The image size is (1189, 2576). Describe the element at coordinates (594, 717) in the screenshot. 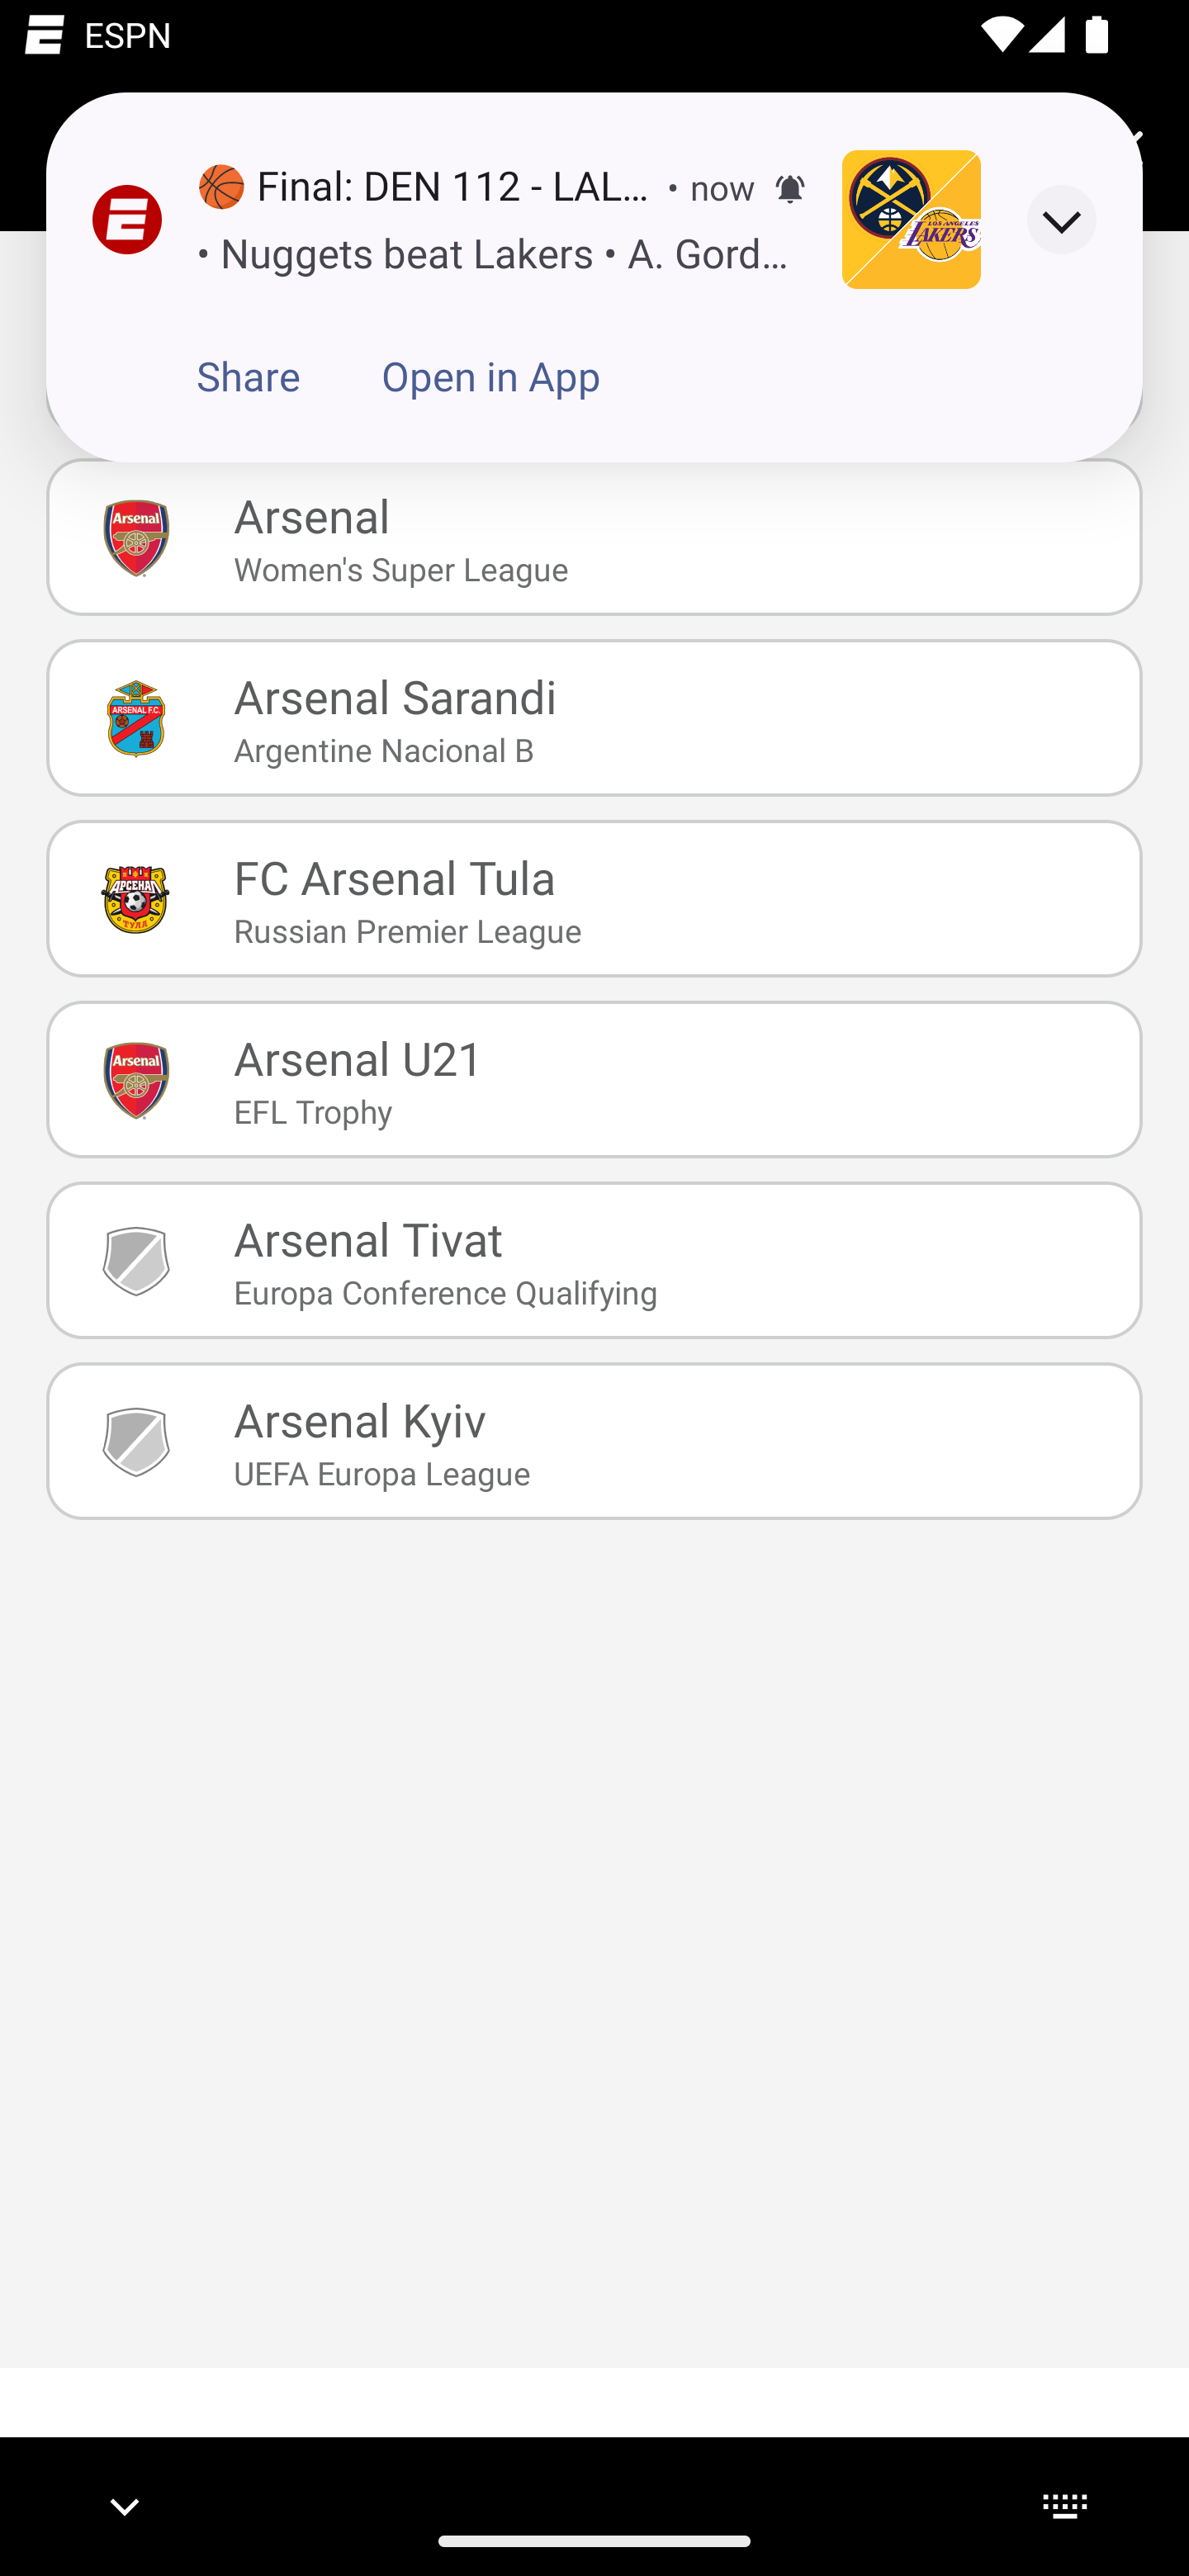

I see `Arsenal Sarandi Argentine Nacional B` at that location.